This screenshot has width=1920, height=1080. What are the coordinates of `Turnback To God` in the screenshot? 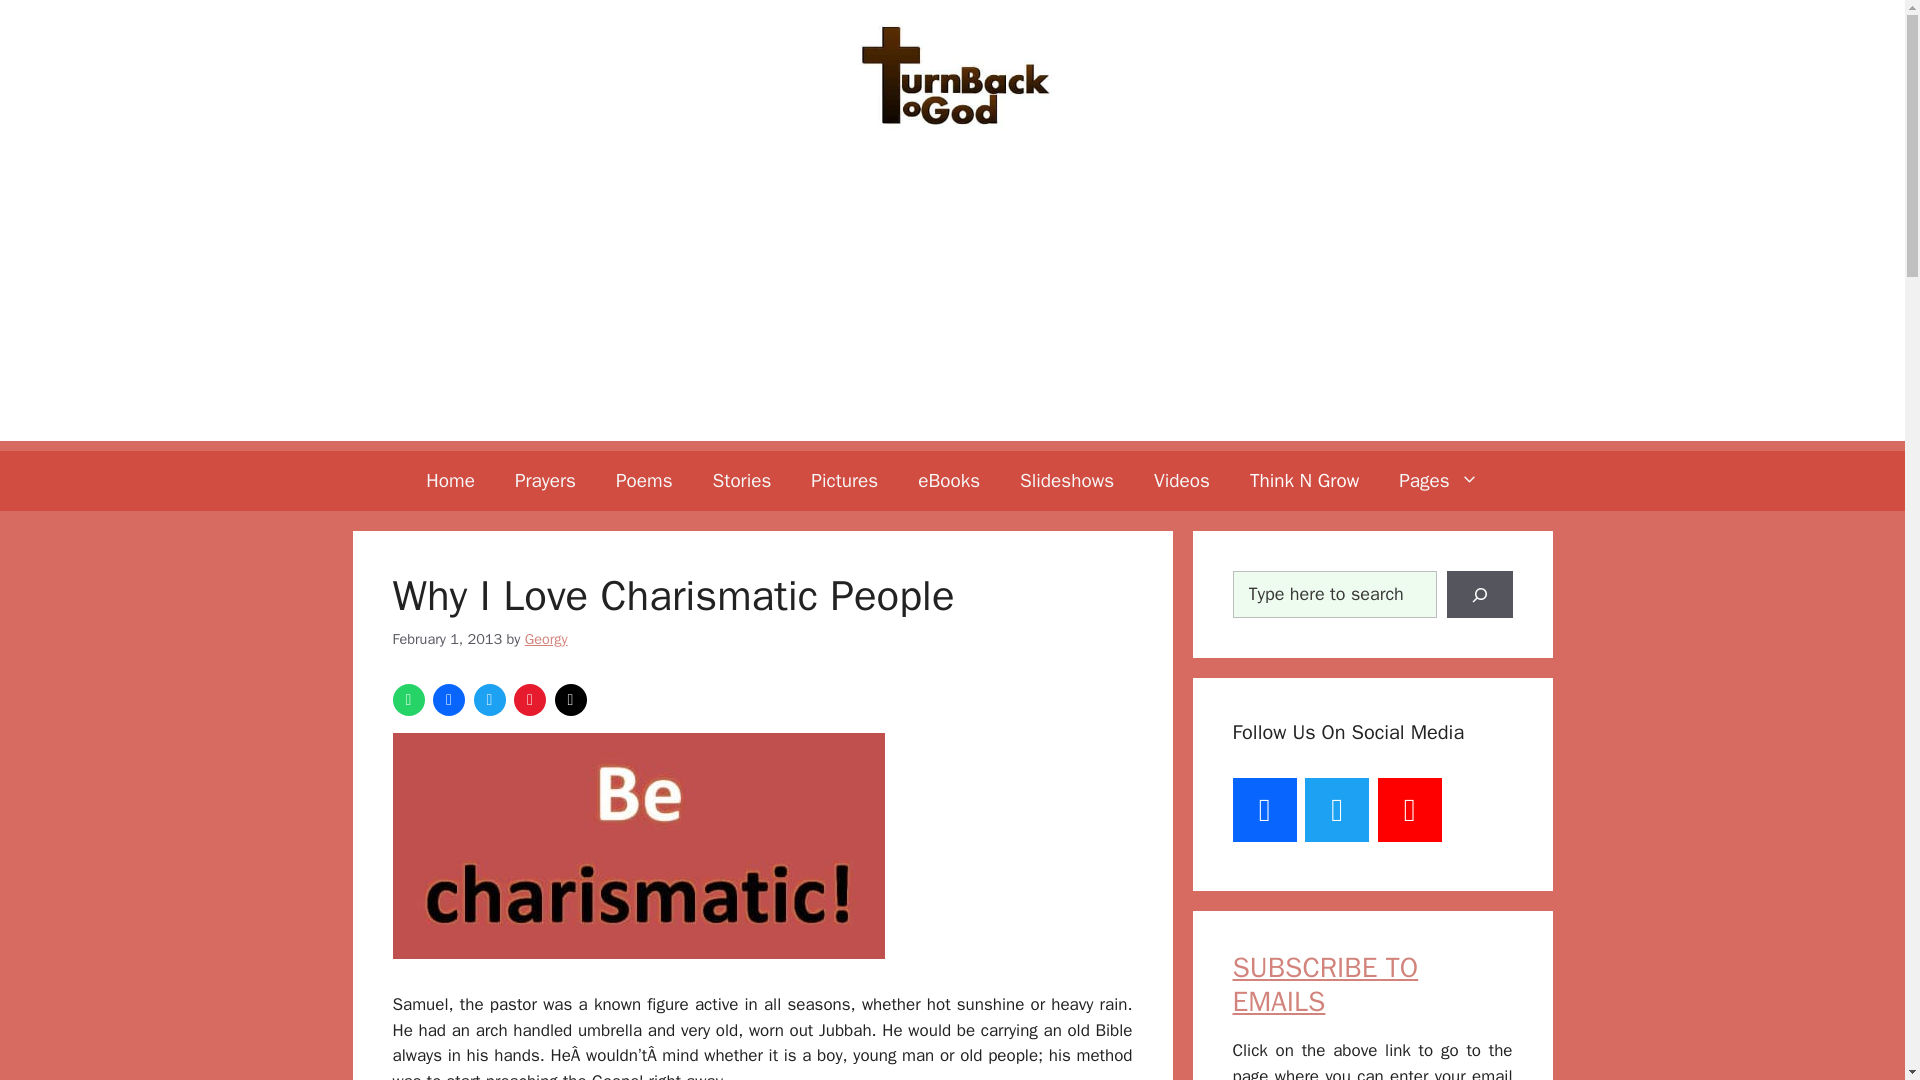 It's located at (952, 75).